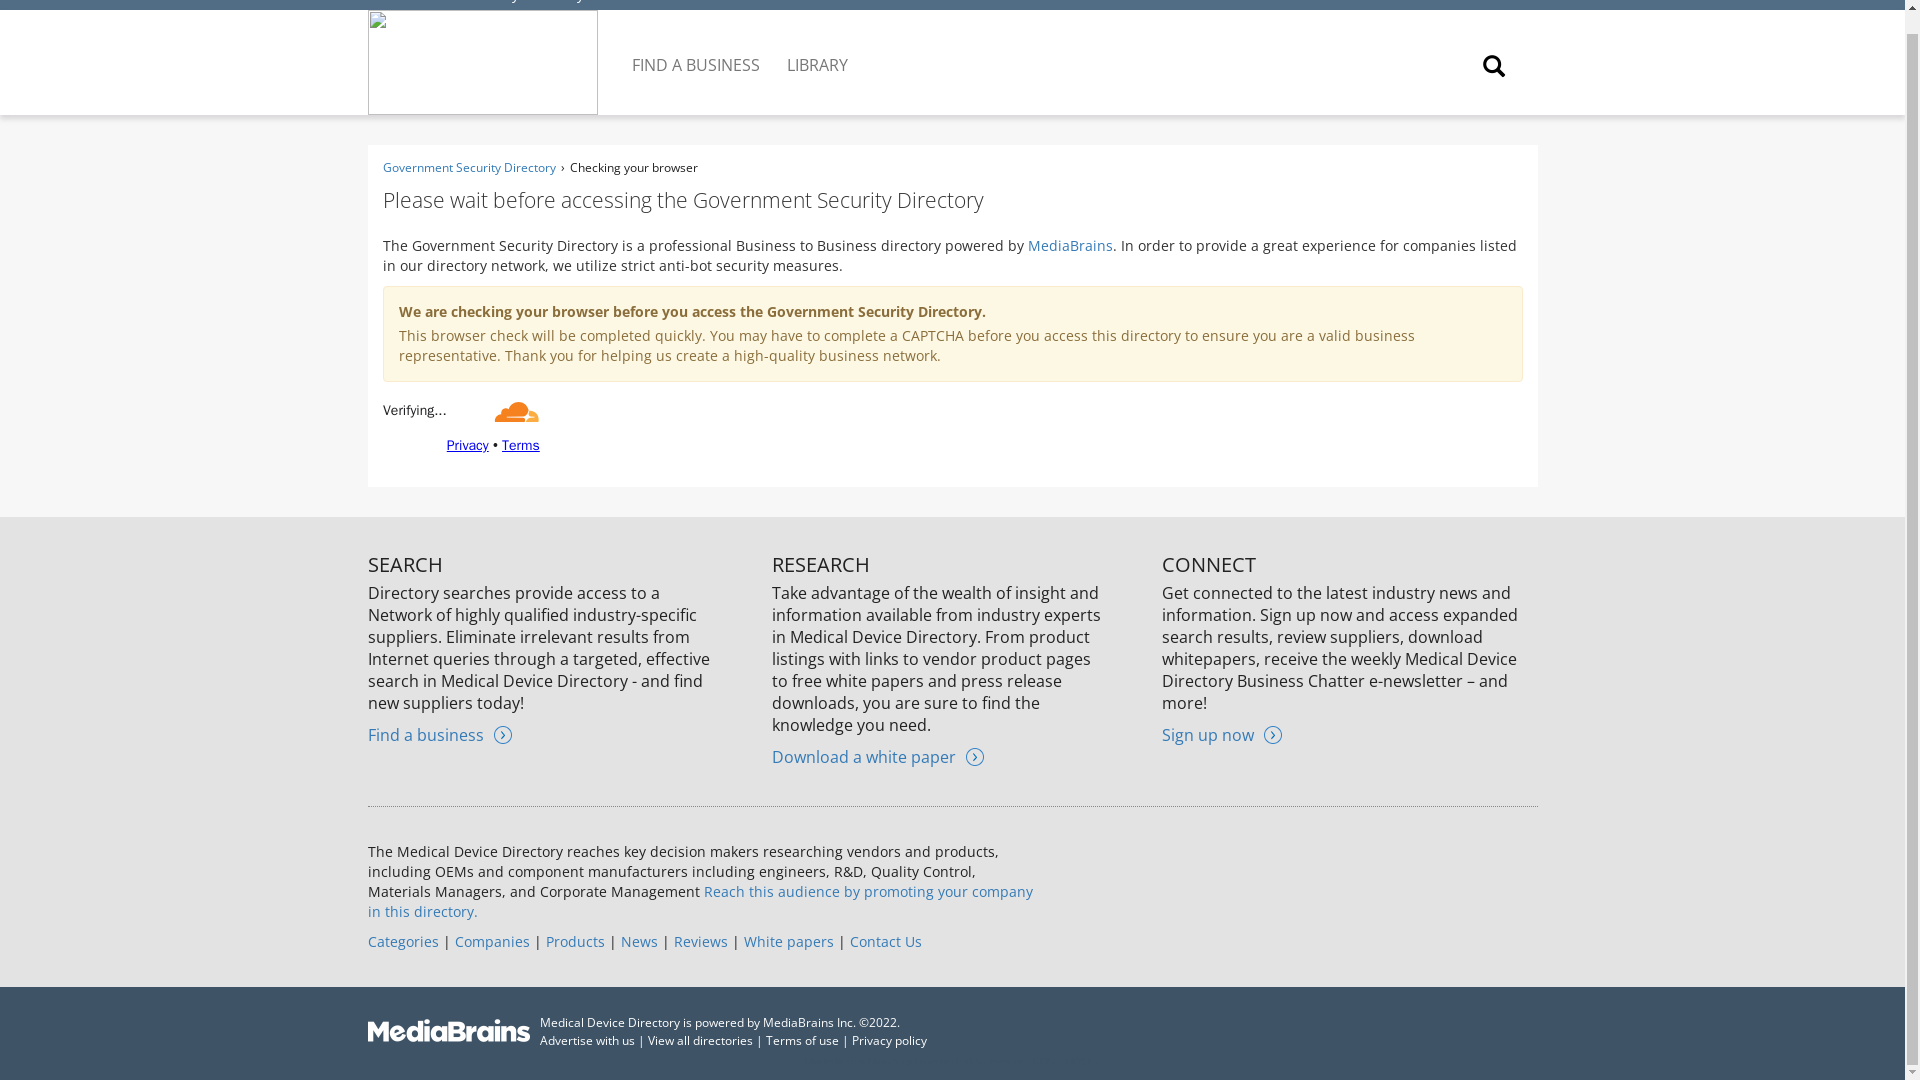 The height and width of the screenshot is (1080, 1920). What do you see at coordinates (802, 1040) in the screenshot?
I see `Terms of use` at bounding box center [802, 1040].